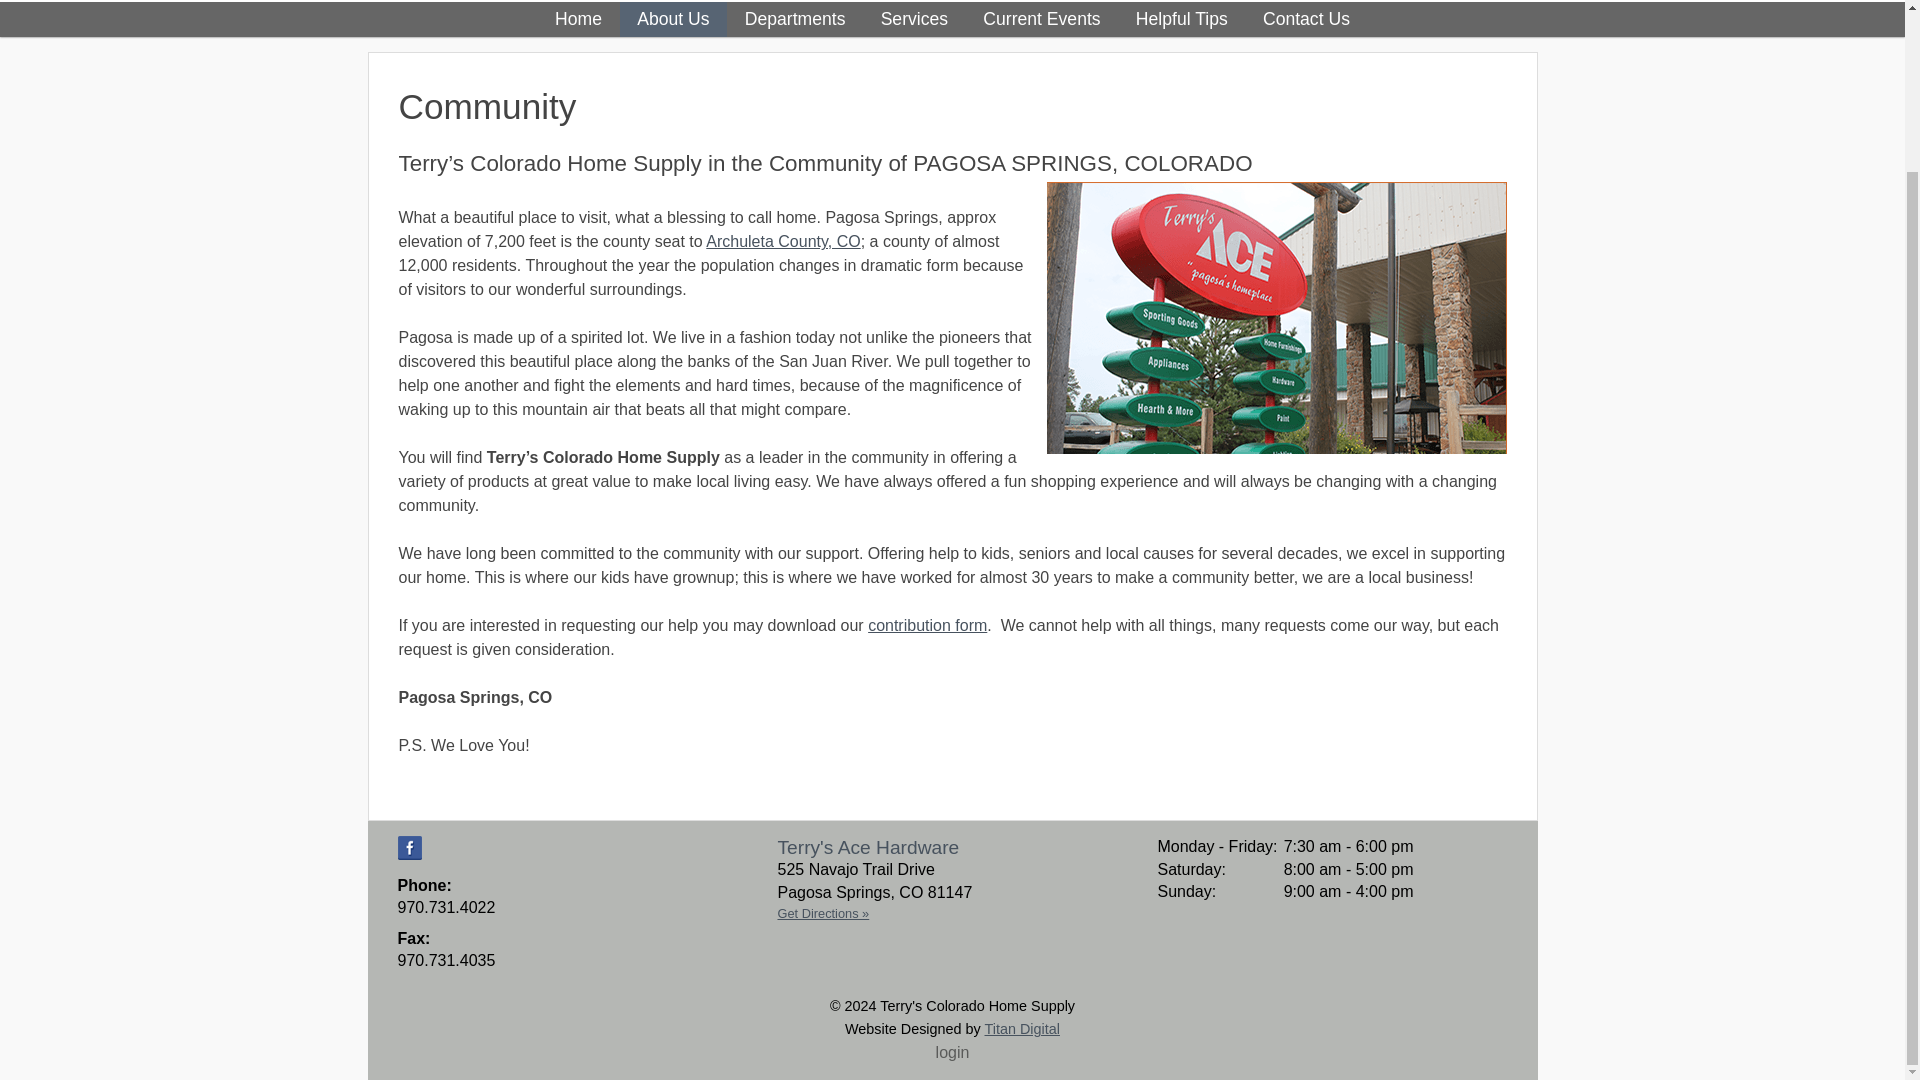 The image size is (1920, 1080). Describe the element at coordinates (1306, 19) in the screenshot. I see `Contact Us` at that location.